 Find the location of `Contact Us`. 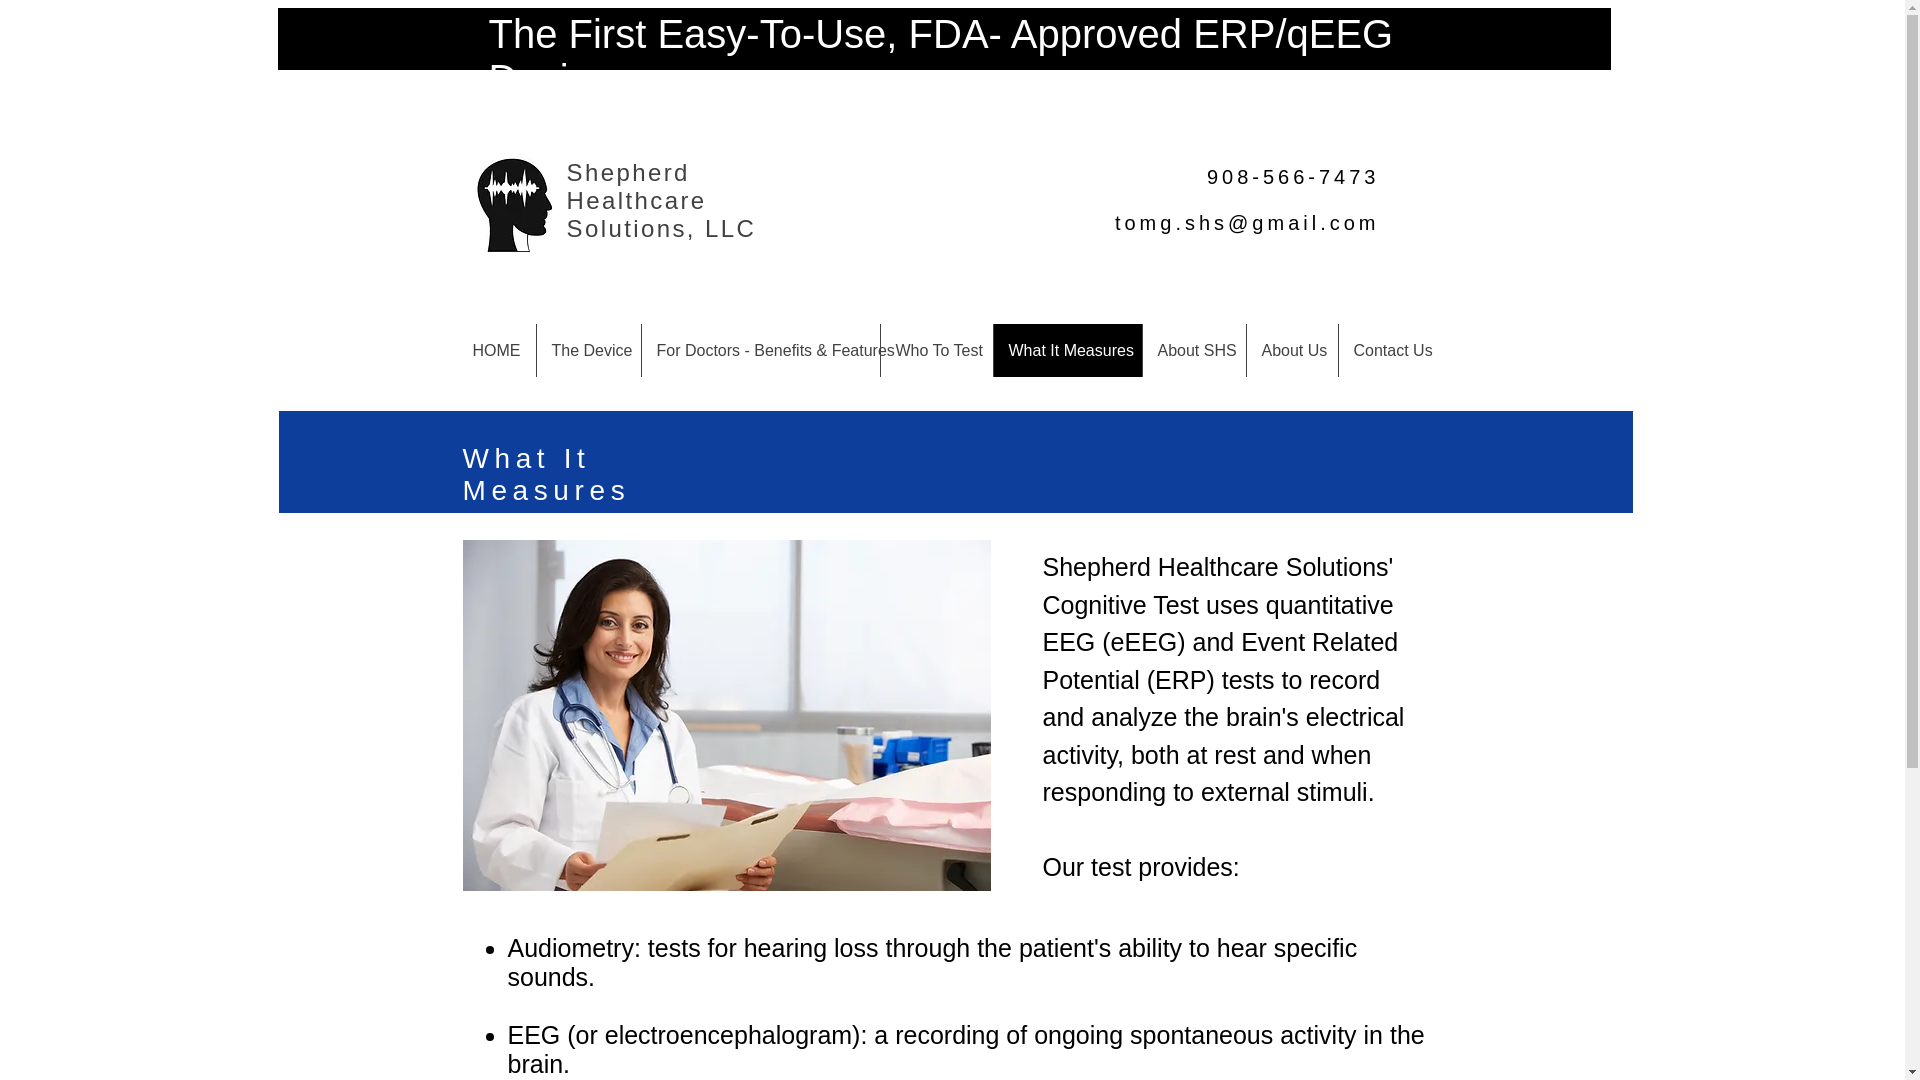

Contact Us is located at coordinates (1390, 350).